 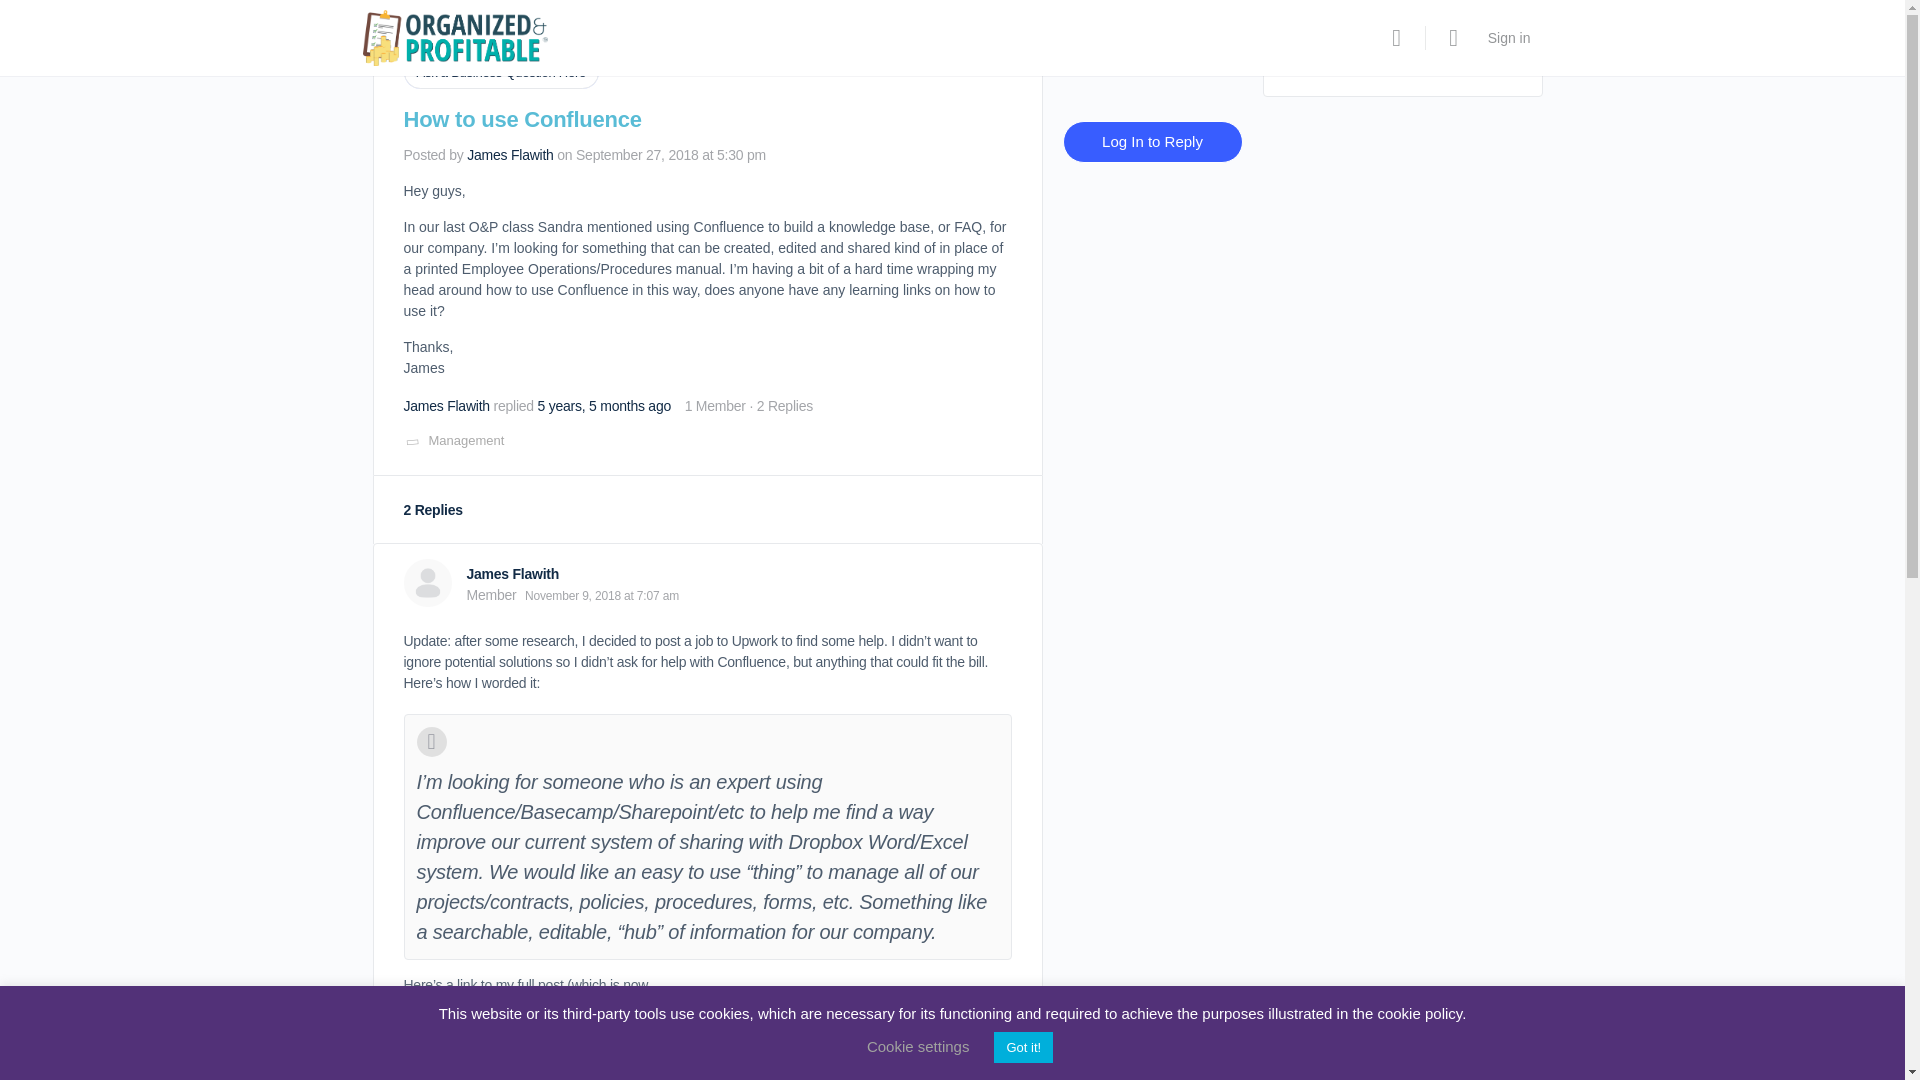 I want to click on View James Flawith's profile, so click(x=509, y=154).